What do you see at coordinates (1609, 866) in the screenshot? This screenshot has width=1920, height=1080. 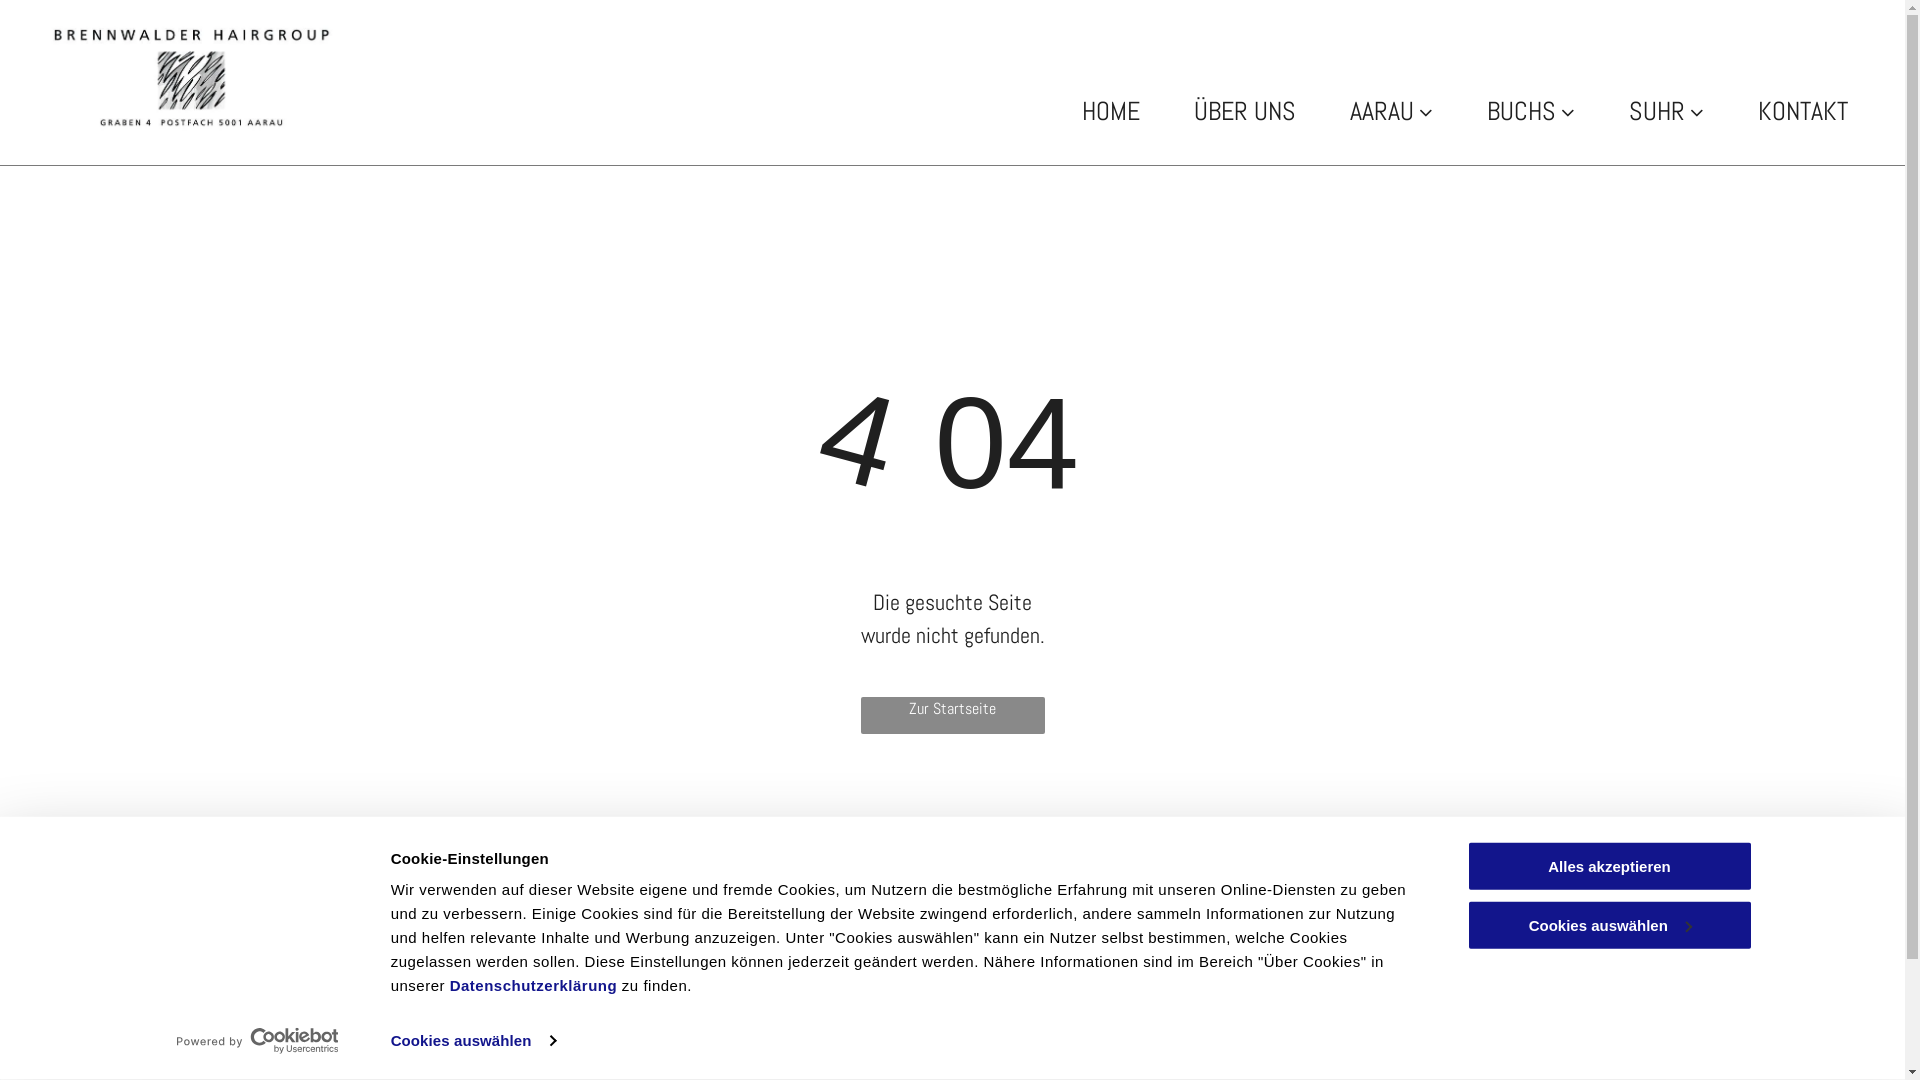 I see `Alles akzeptieren` at bounding box center [1609, 866].